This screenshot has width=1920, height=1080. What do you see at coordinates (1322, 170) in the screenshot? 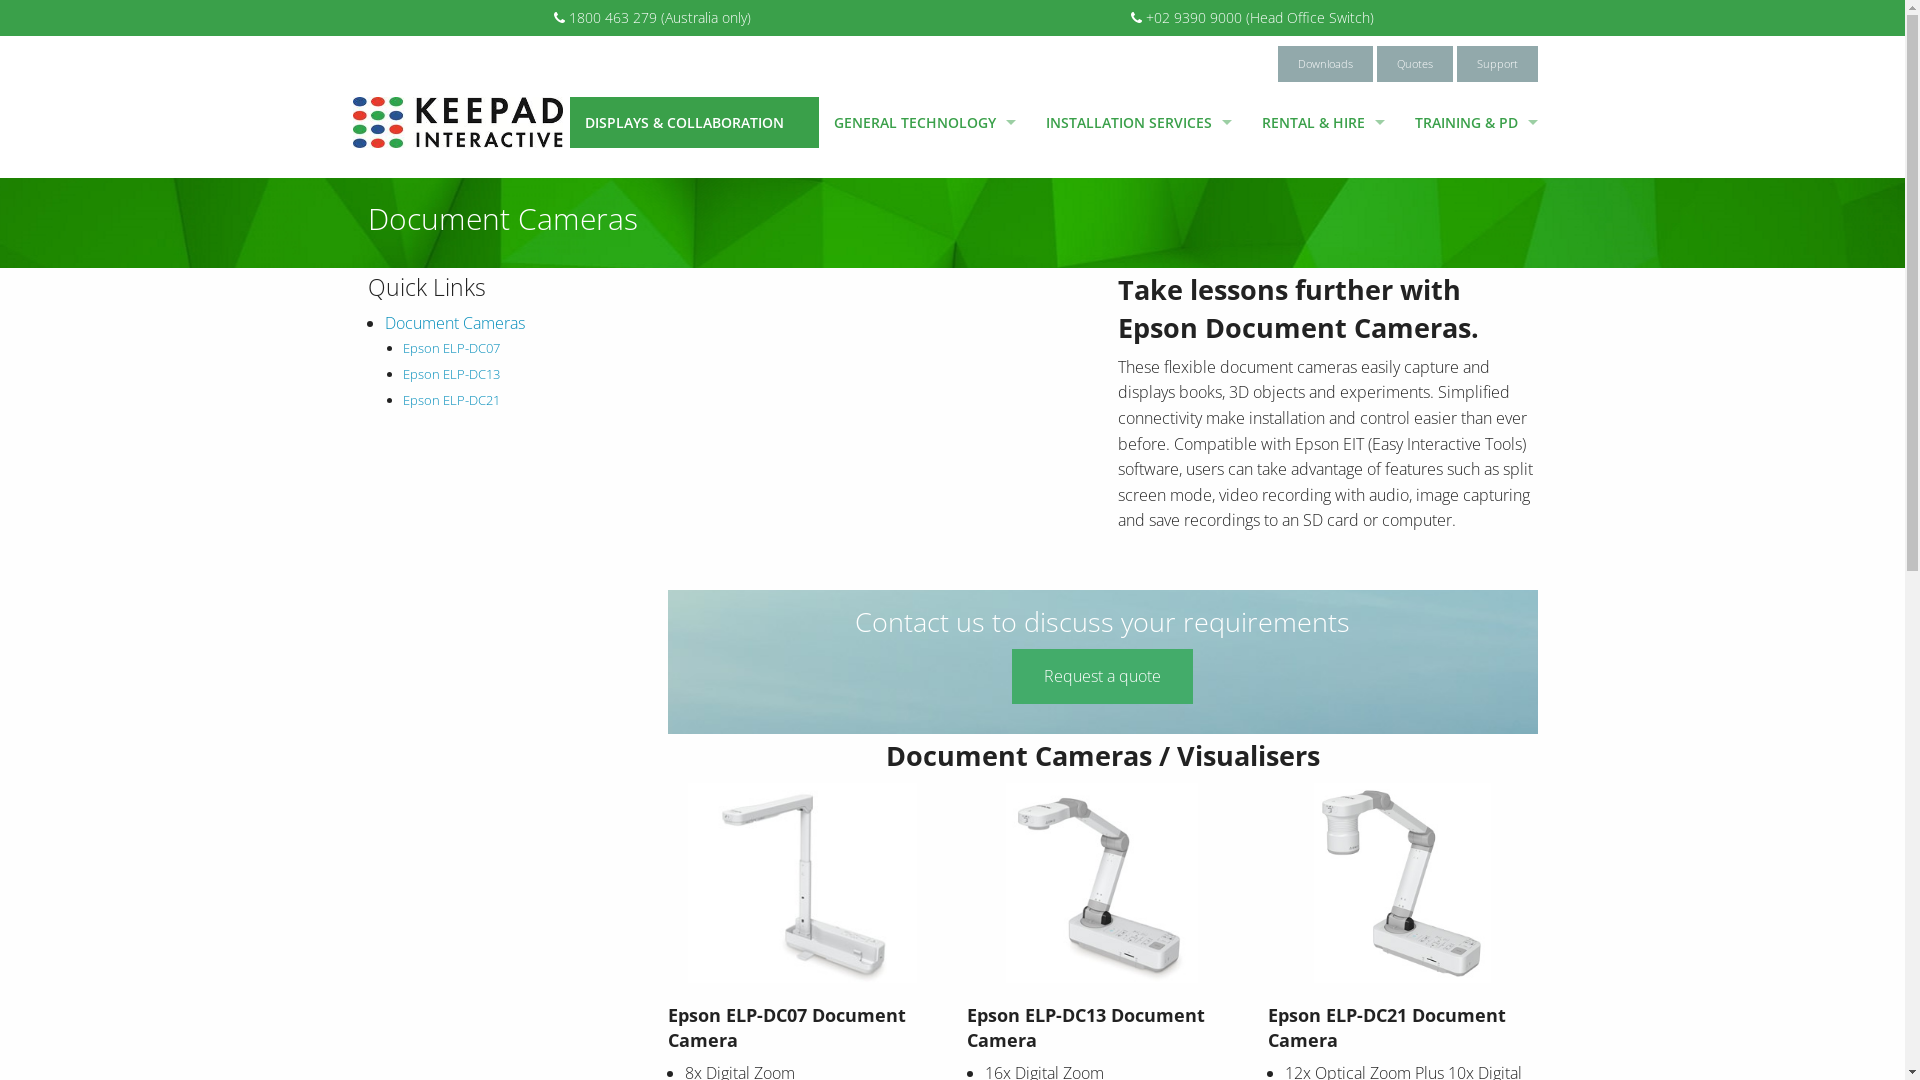
I see `TurningPoint Rental` at bounding box center [1322, 170].